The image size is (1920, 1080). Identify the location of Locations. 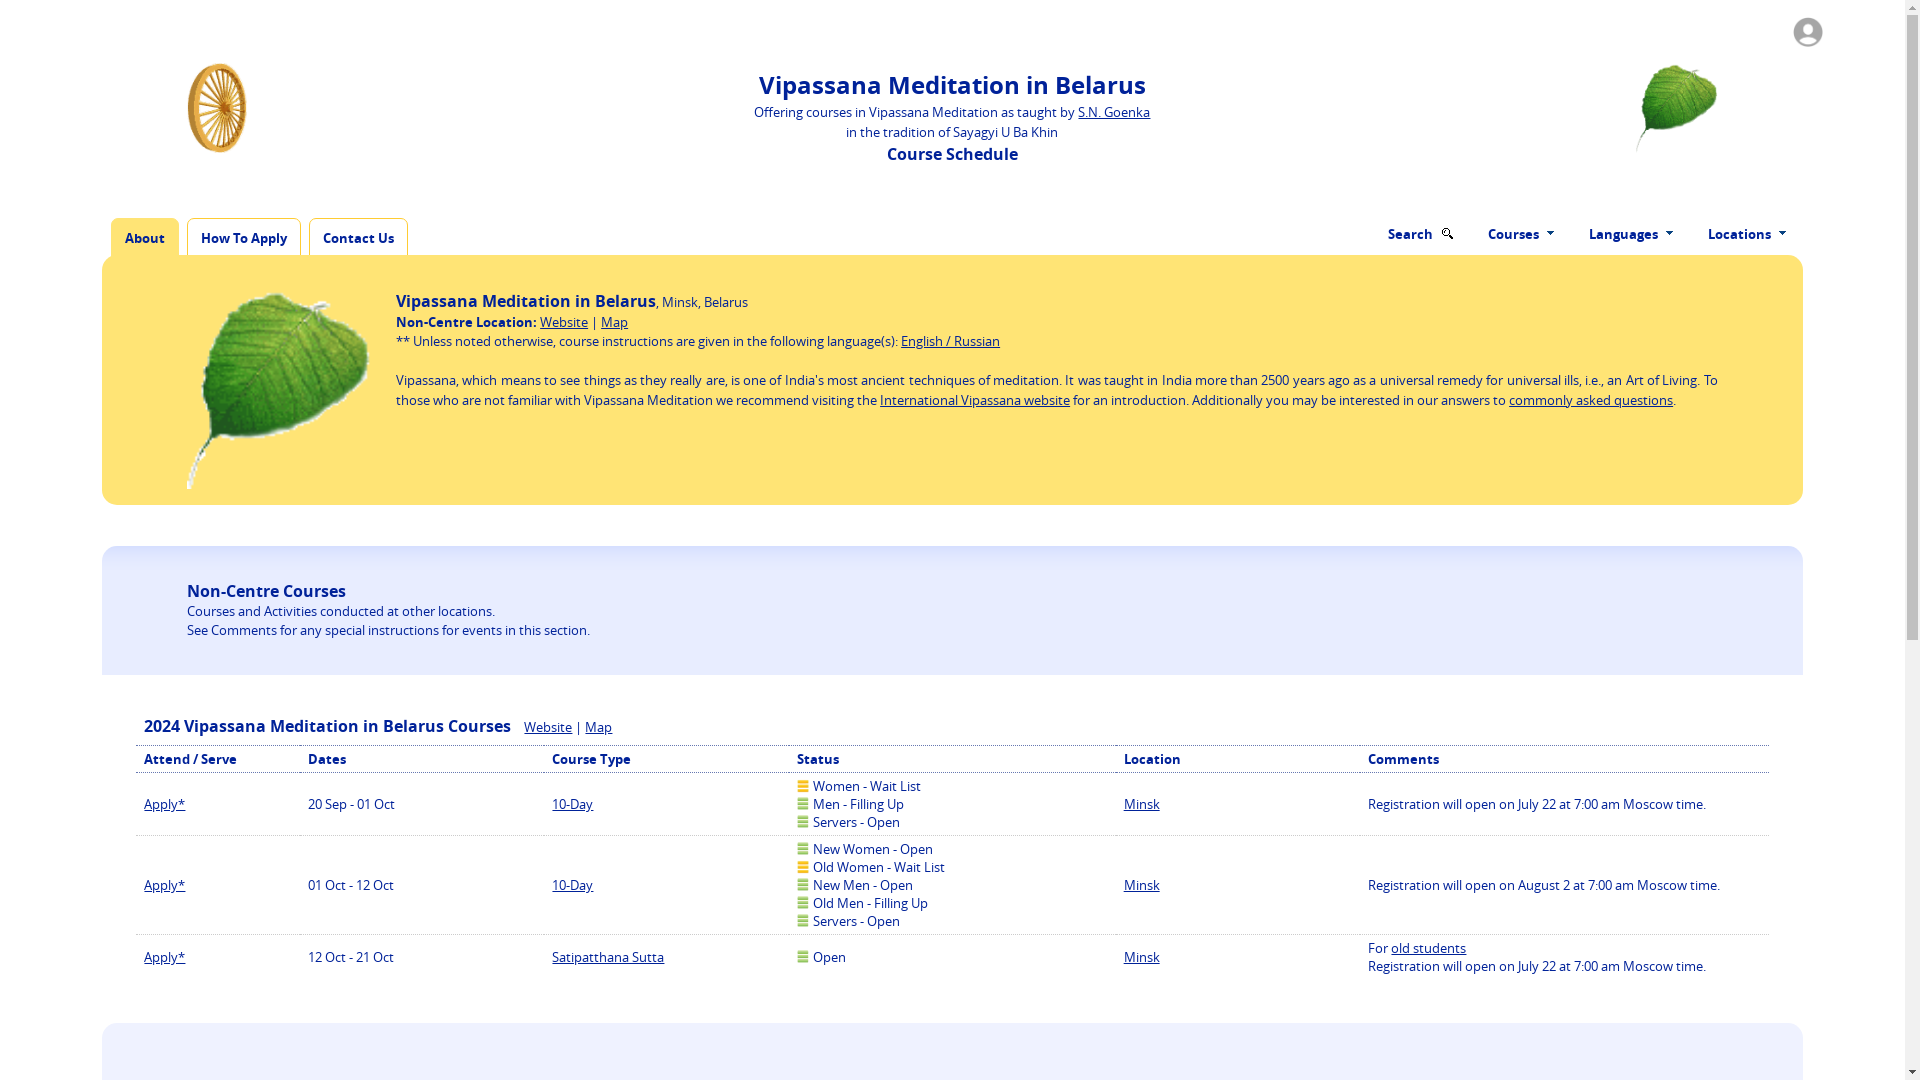
(1746, 233).